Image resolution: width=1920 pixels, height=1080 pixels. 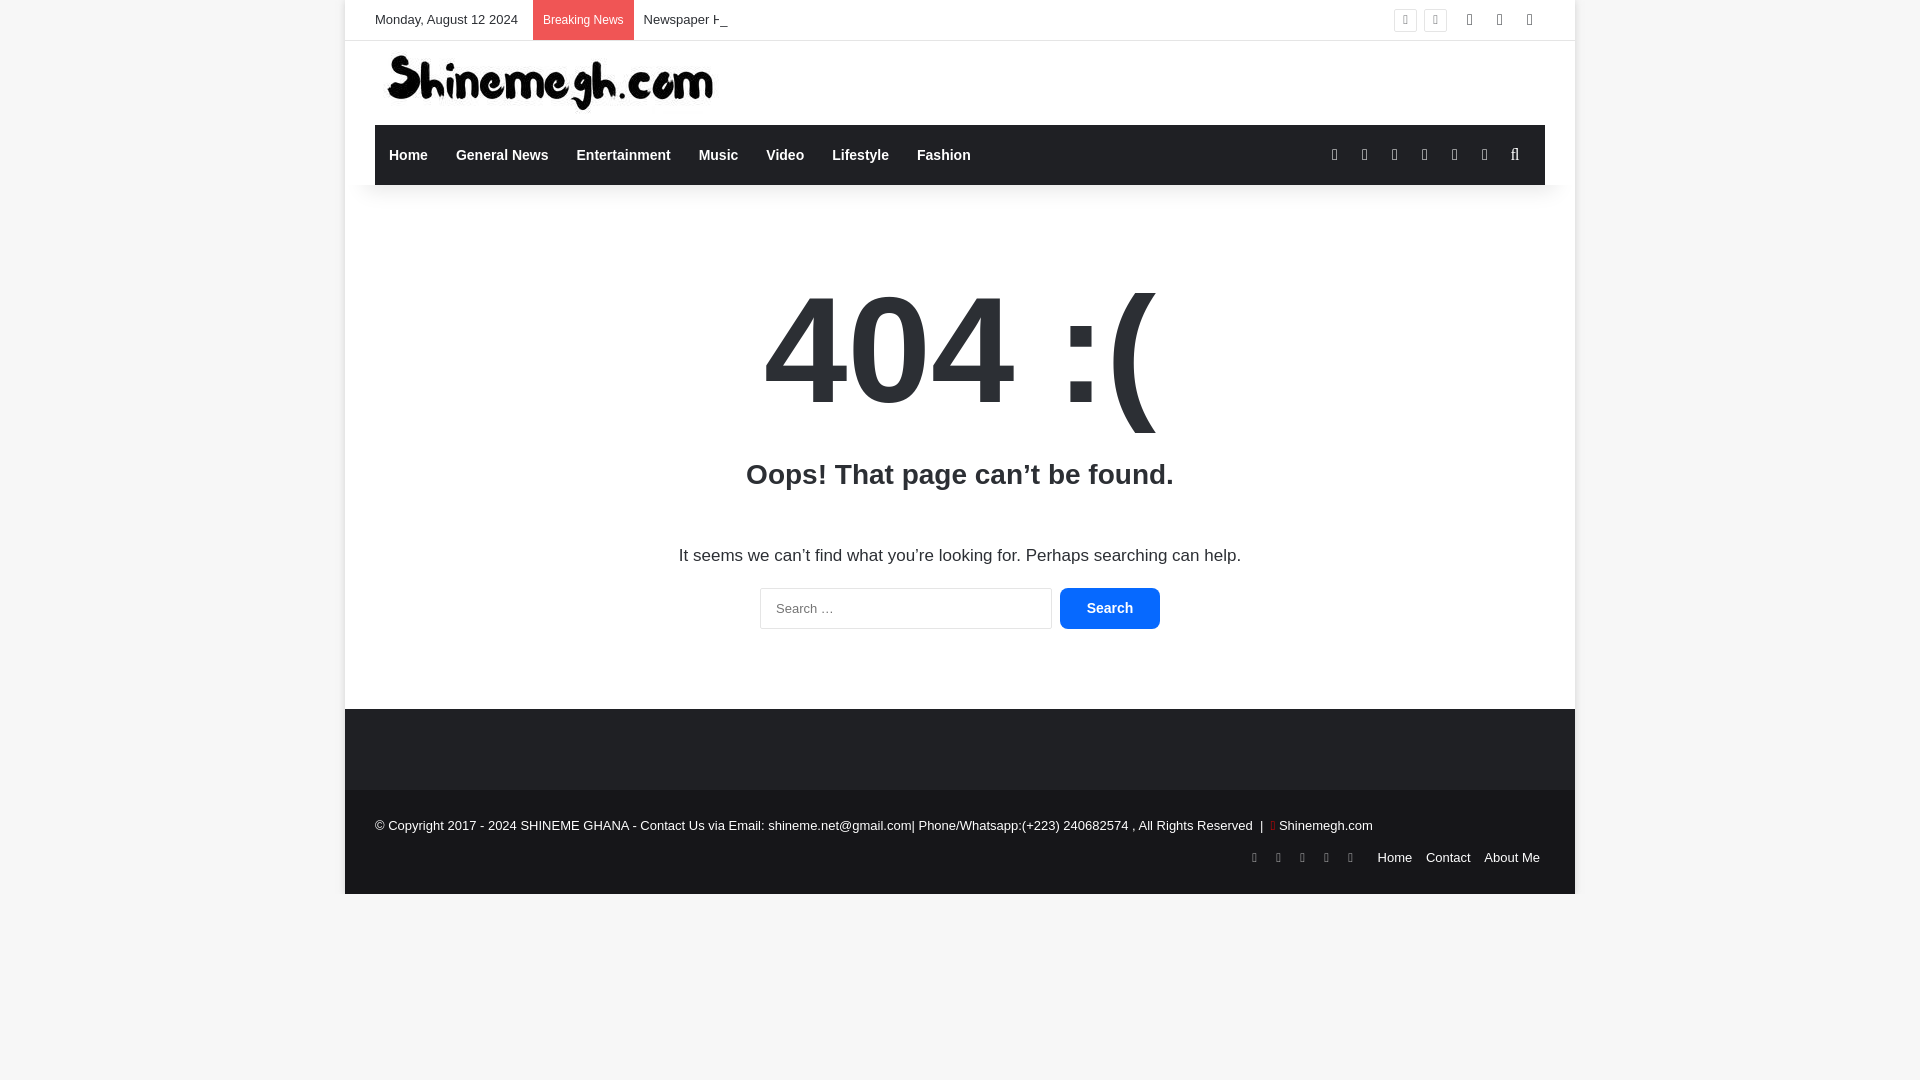 I want to click on Fashion, so click(x=943, y=154).